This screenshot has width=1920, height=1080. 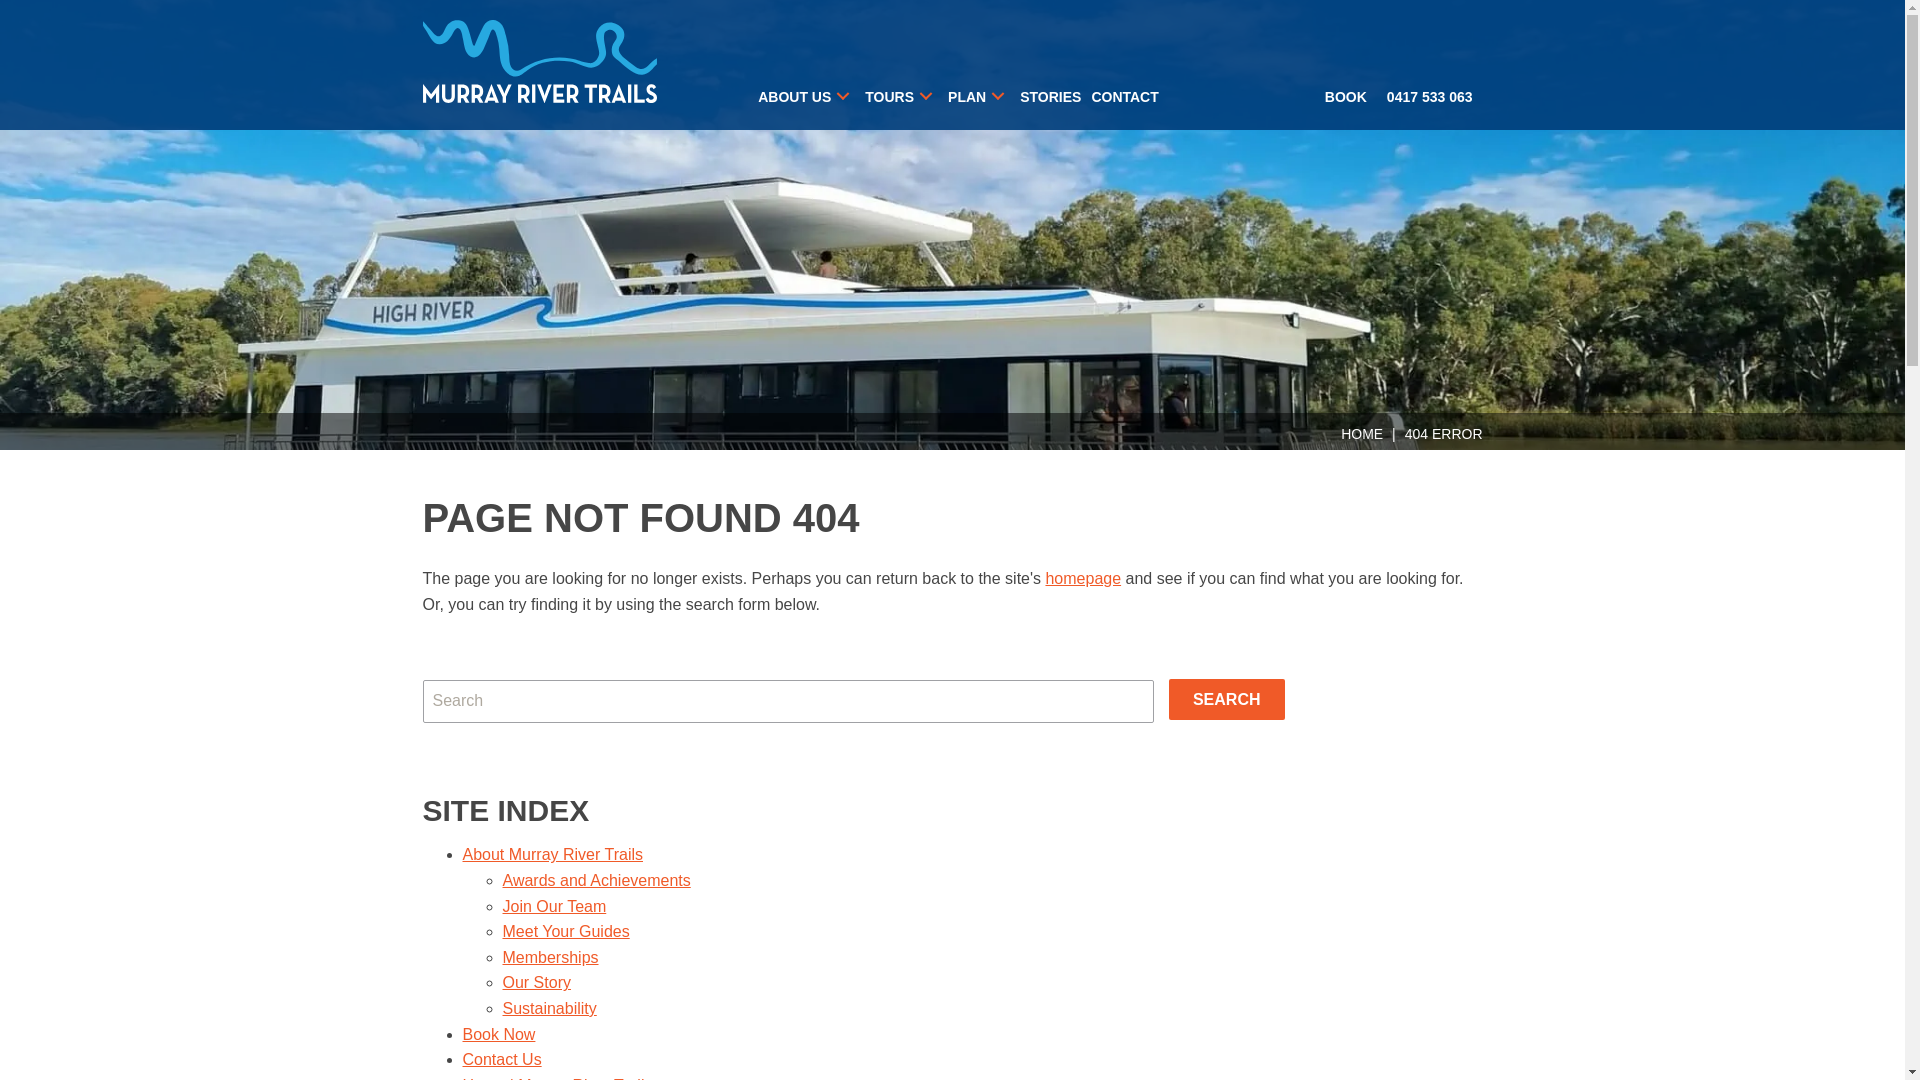 What do you see at coordinates (906, 92) in the screenshot?
I see `TOURS` at bounding box center [906, 92].